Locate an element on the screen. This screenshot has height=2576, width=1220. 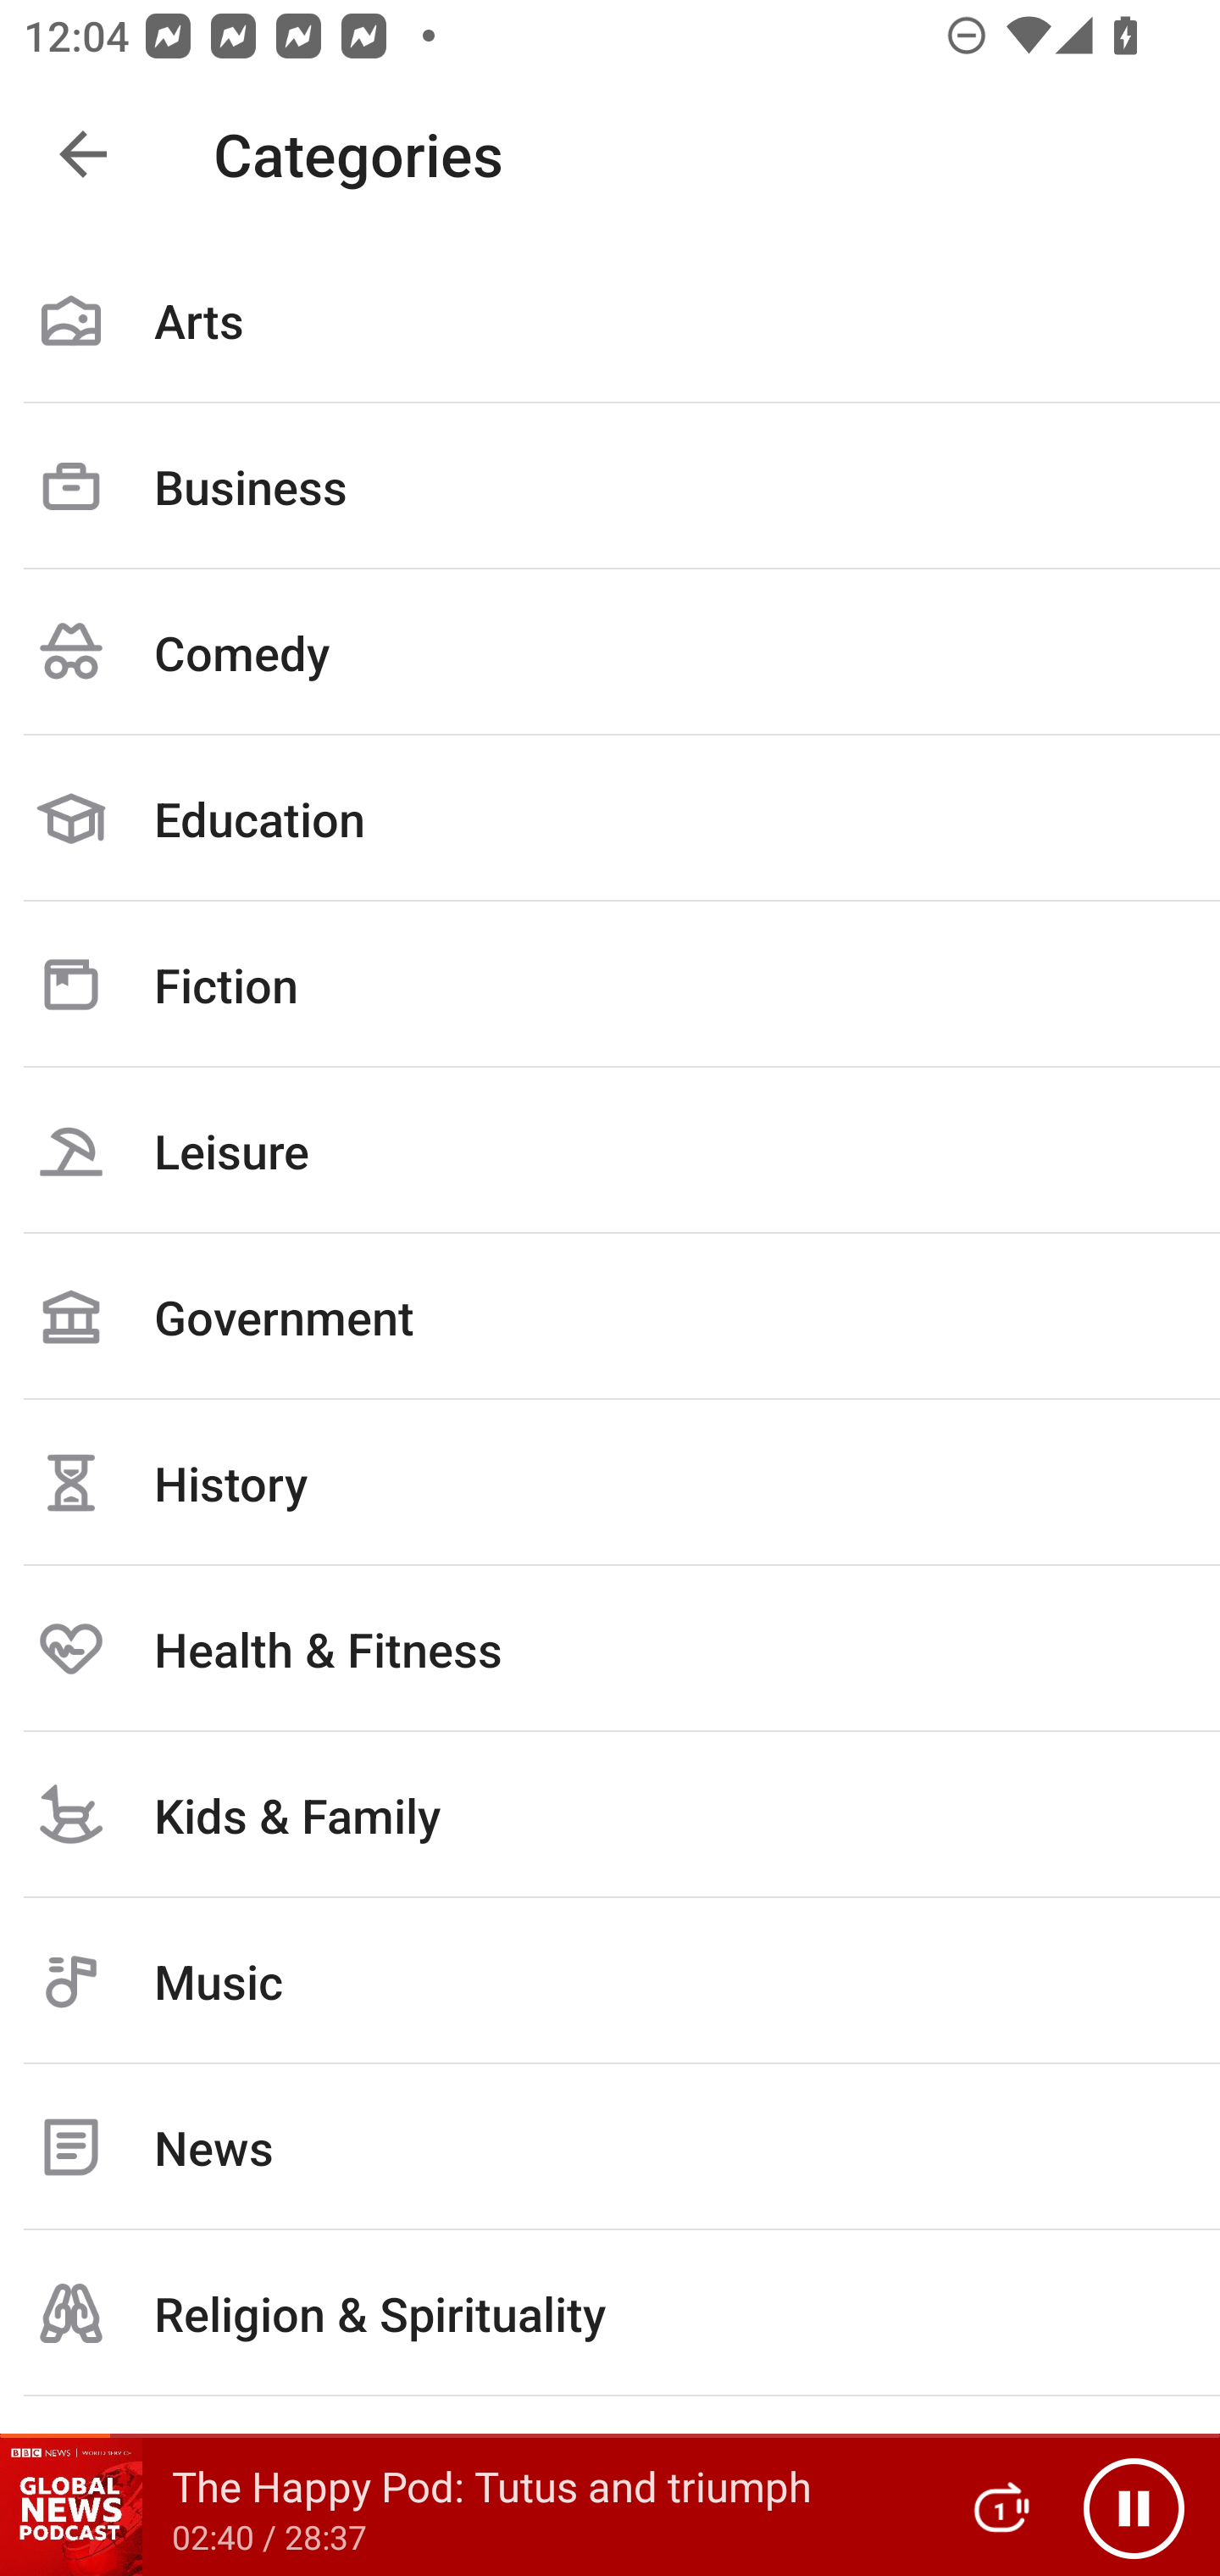
Kids & Family is located at coordinates (610, 1814).